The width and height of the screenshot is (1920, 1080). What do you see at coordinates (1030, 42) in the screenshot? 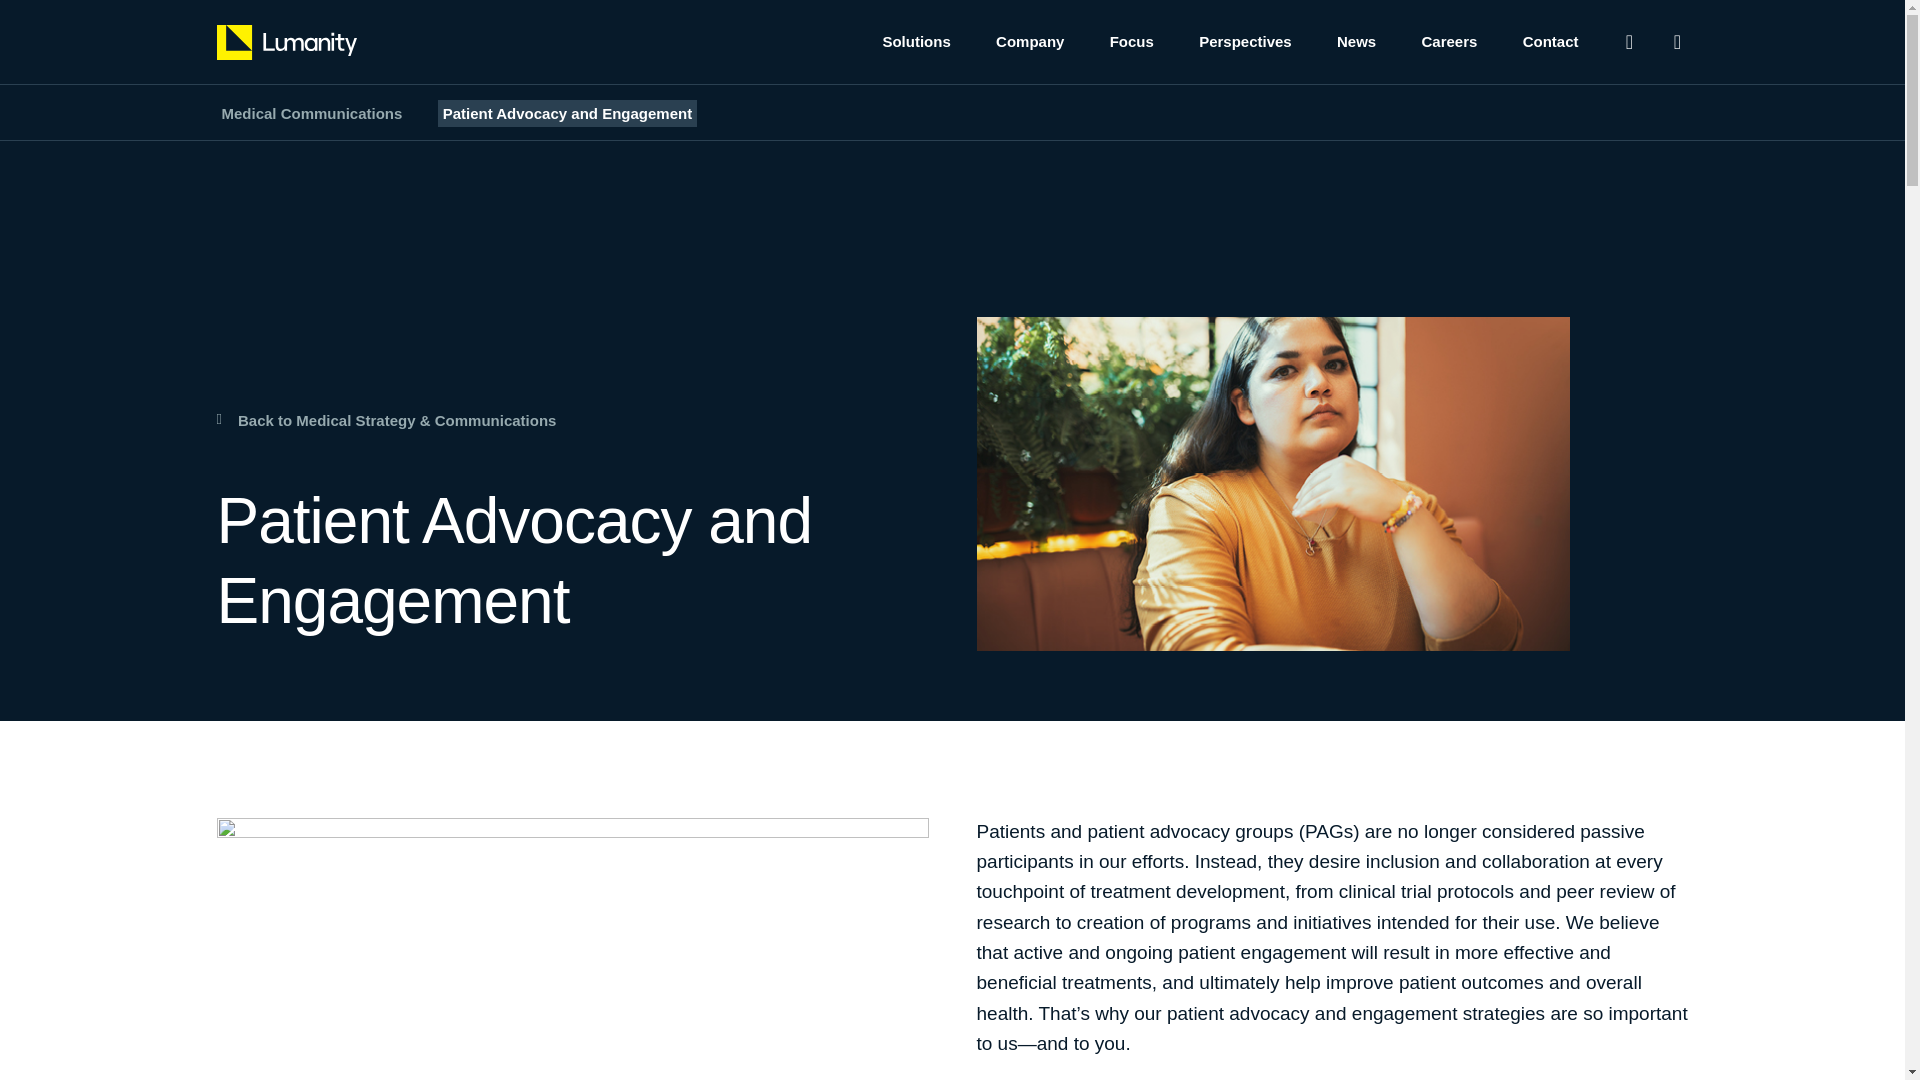
I see `Company` at bounding box center [1030, 42].